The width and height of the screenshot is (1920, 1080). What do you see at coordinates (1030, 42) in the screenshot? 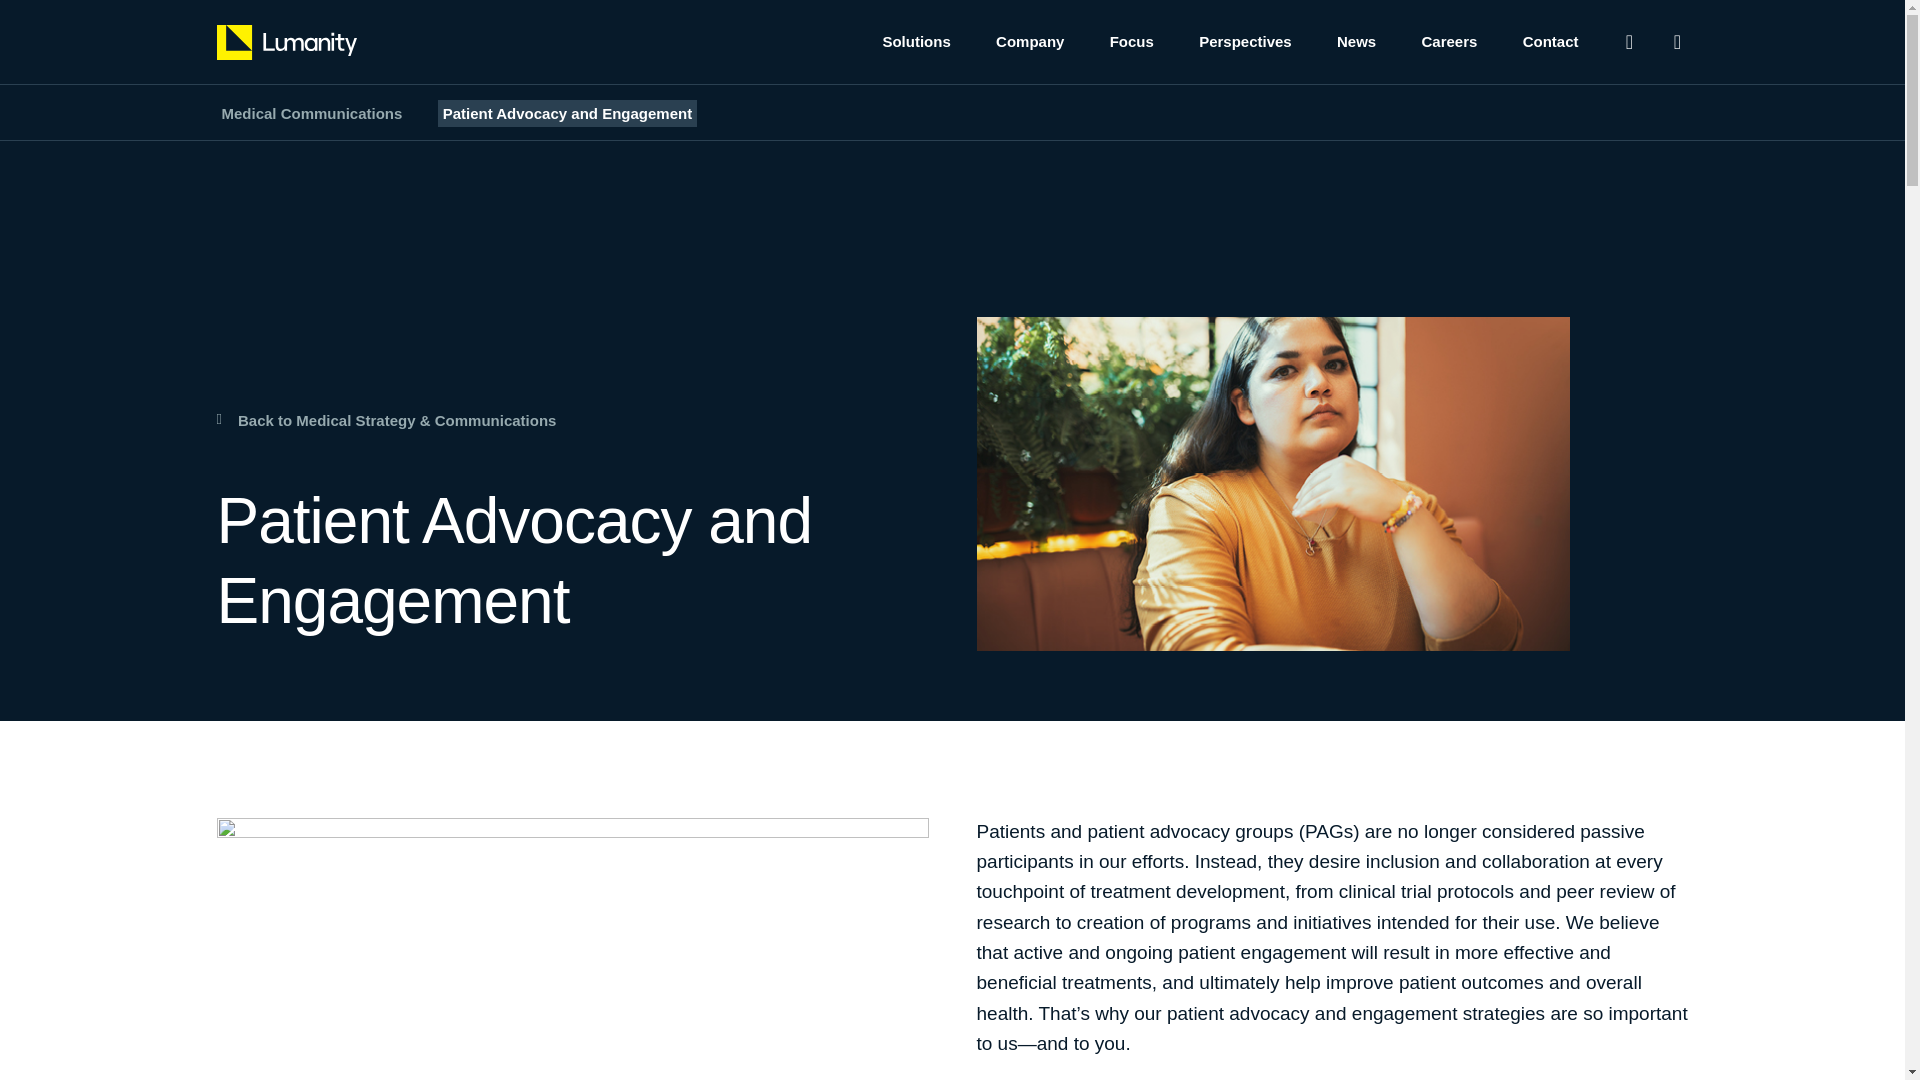
I see `Company` at bounding box center [1030, 42].